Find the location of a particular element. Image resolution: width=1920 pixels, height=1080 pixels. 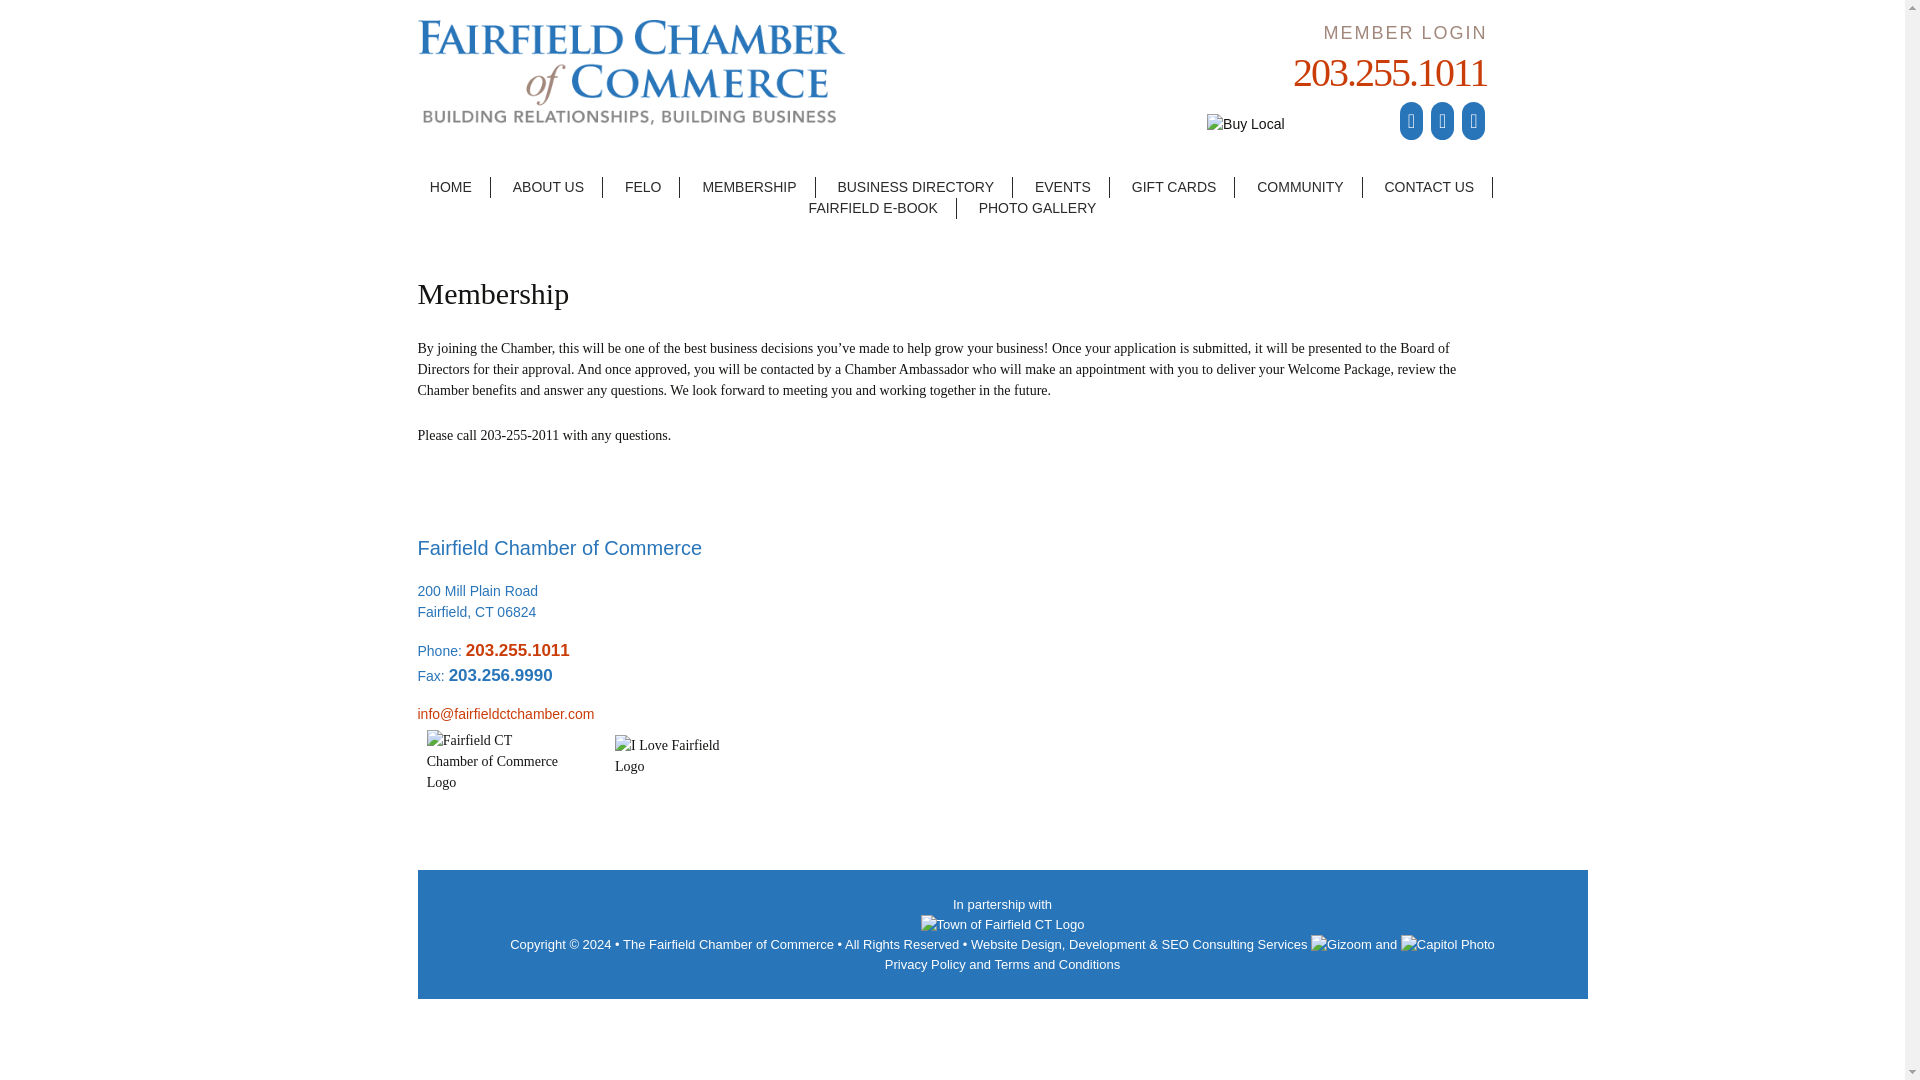

MEMBER LOGIN is located at coordinates (1404, 32).